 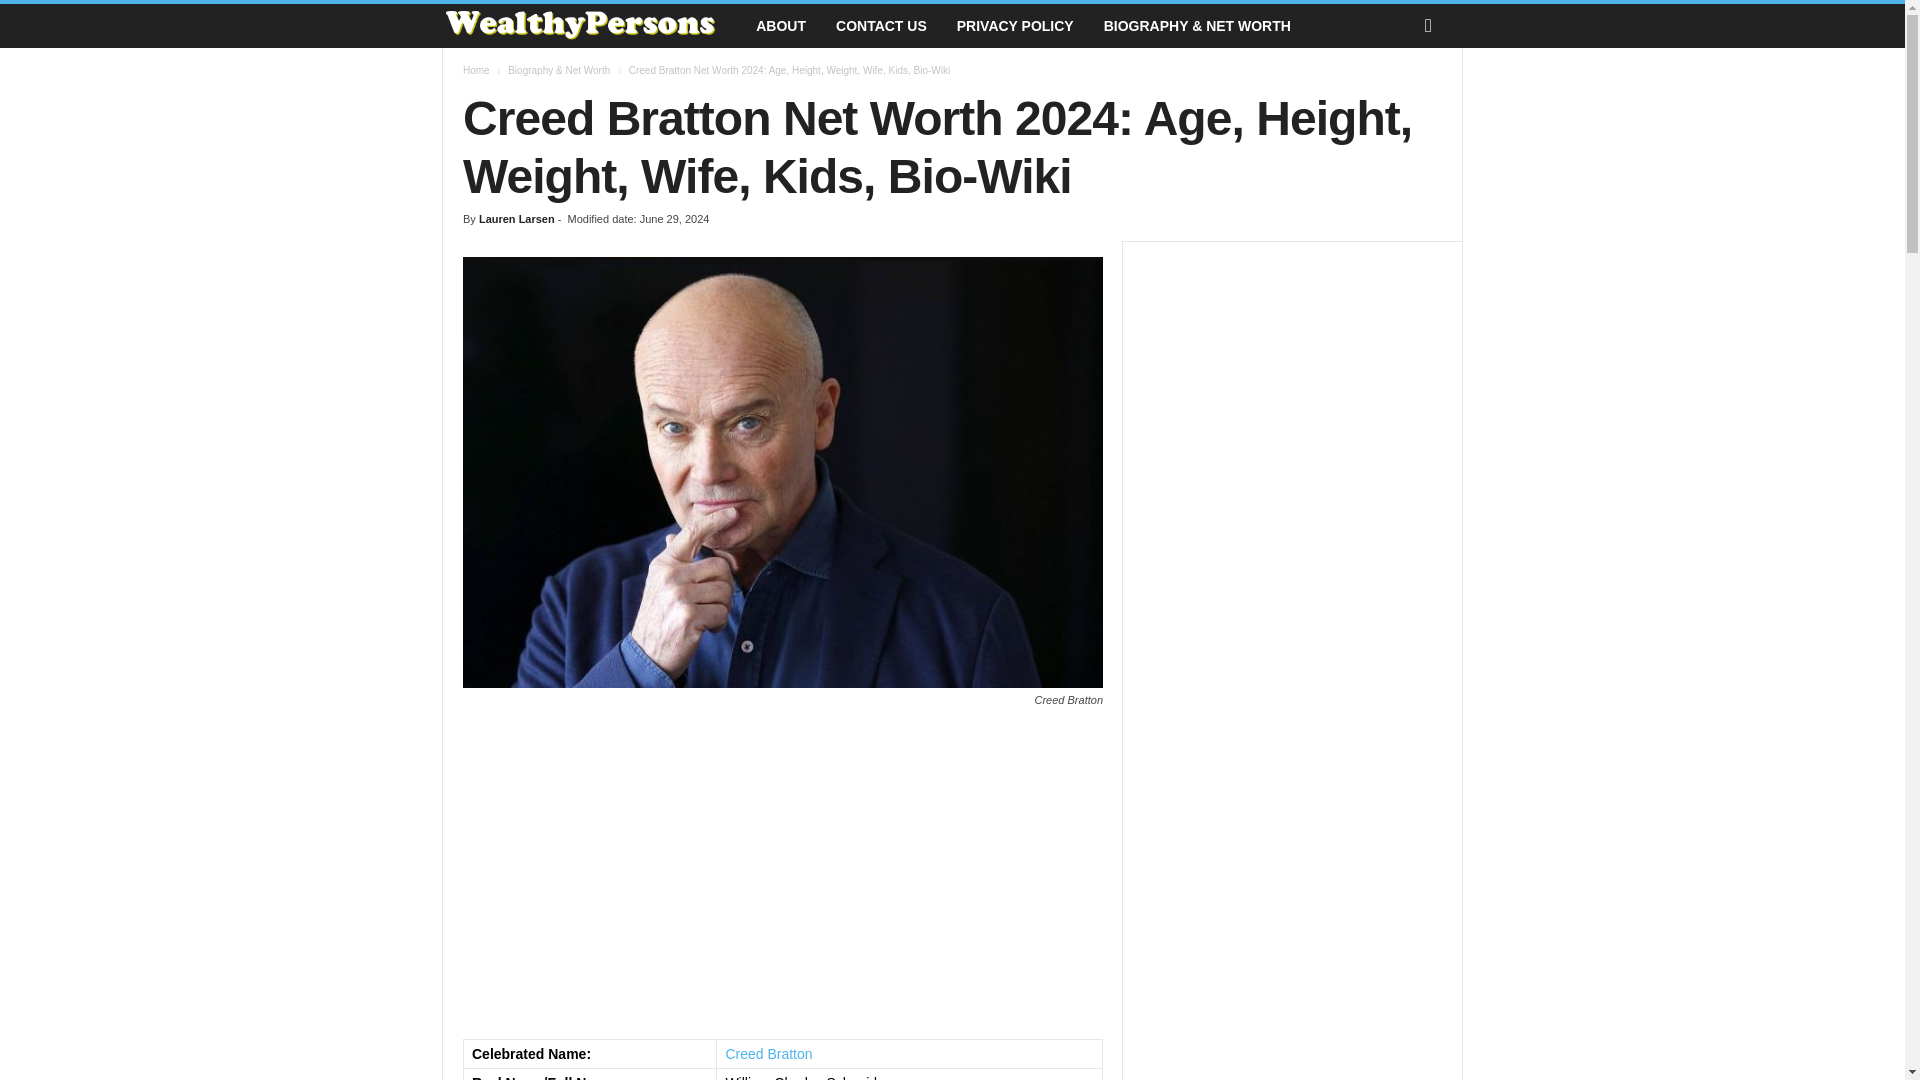 I want to click on Lauren Larsen, so click(x=516, y=218).